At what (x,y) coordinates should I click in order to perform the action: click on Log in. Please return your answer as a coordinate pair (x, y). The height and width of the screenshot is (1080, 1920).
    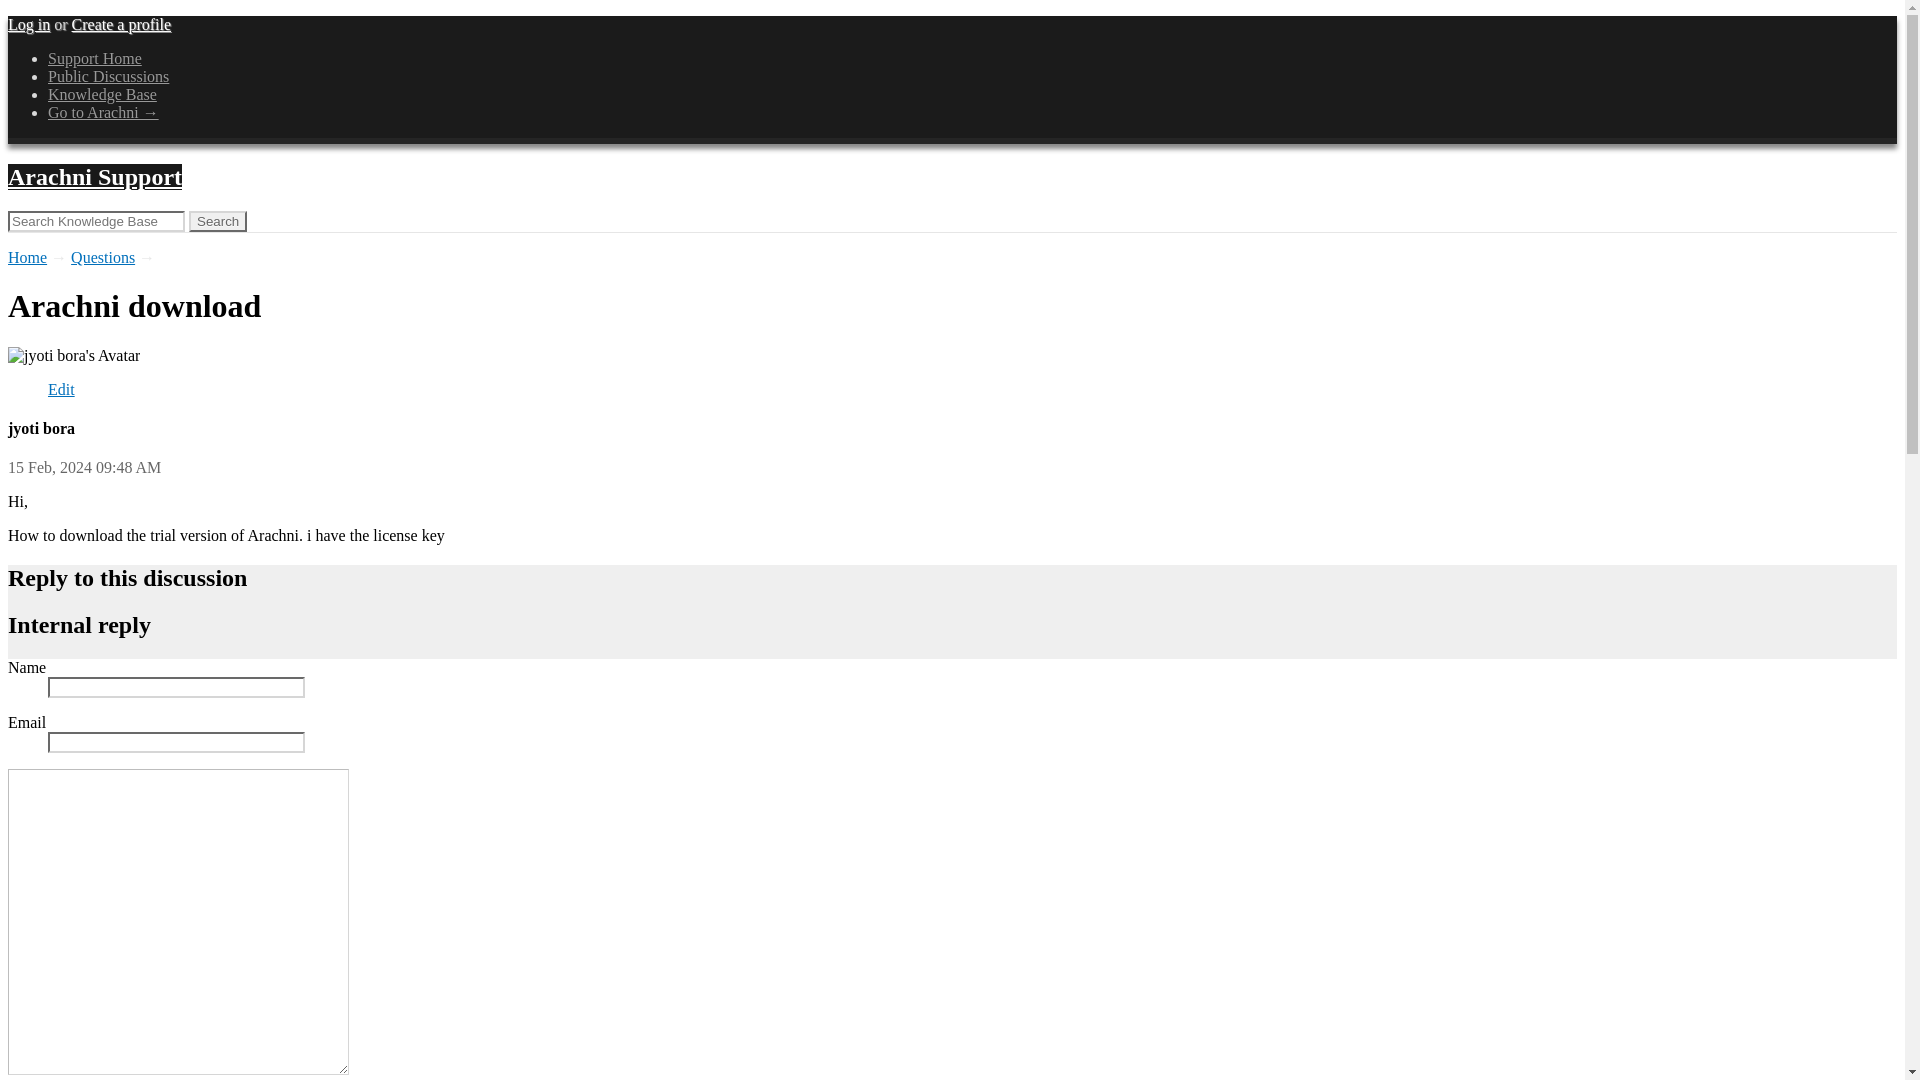
    Looking at the image, I should click on (28, 24).